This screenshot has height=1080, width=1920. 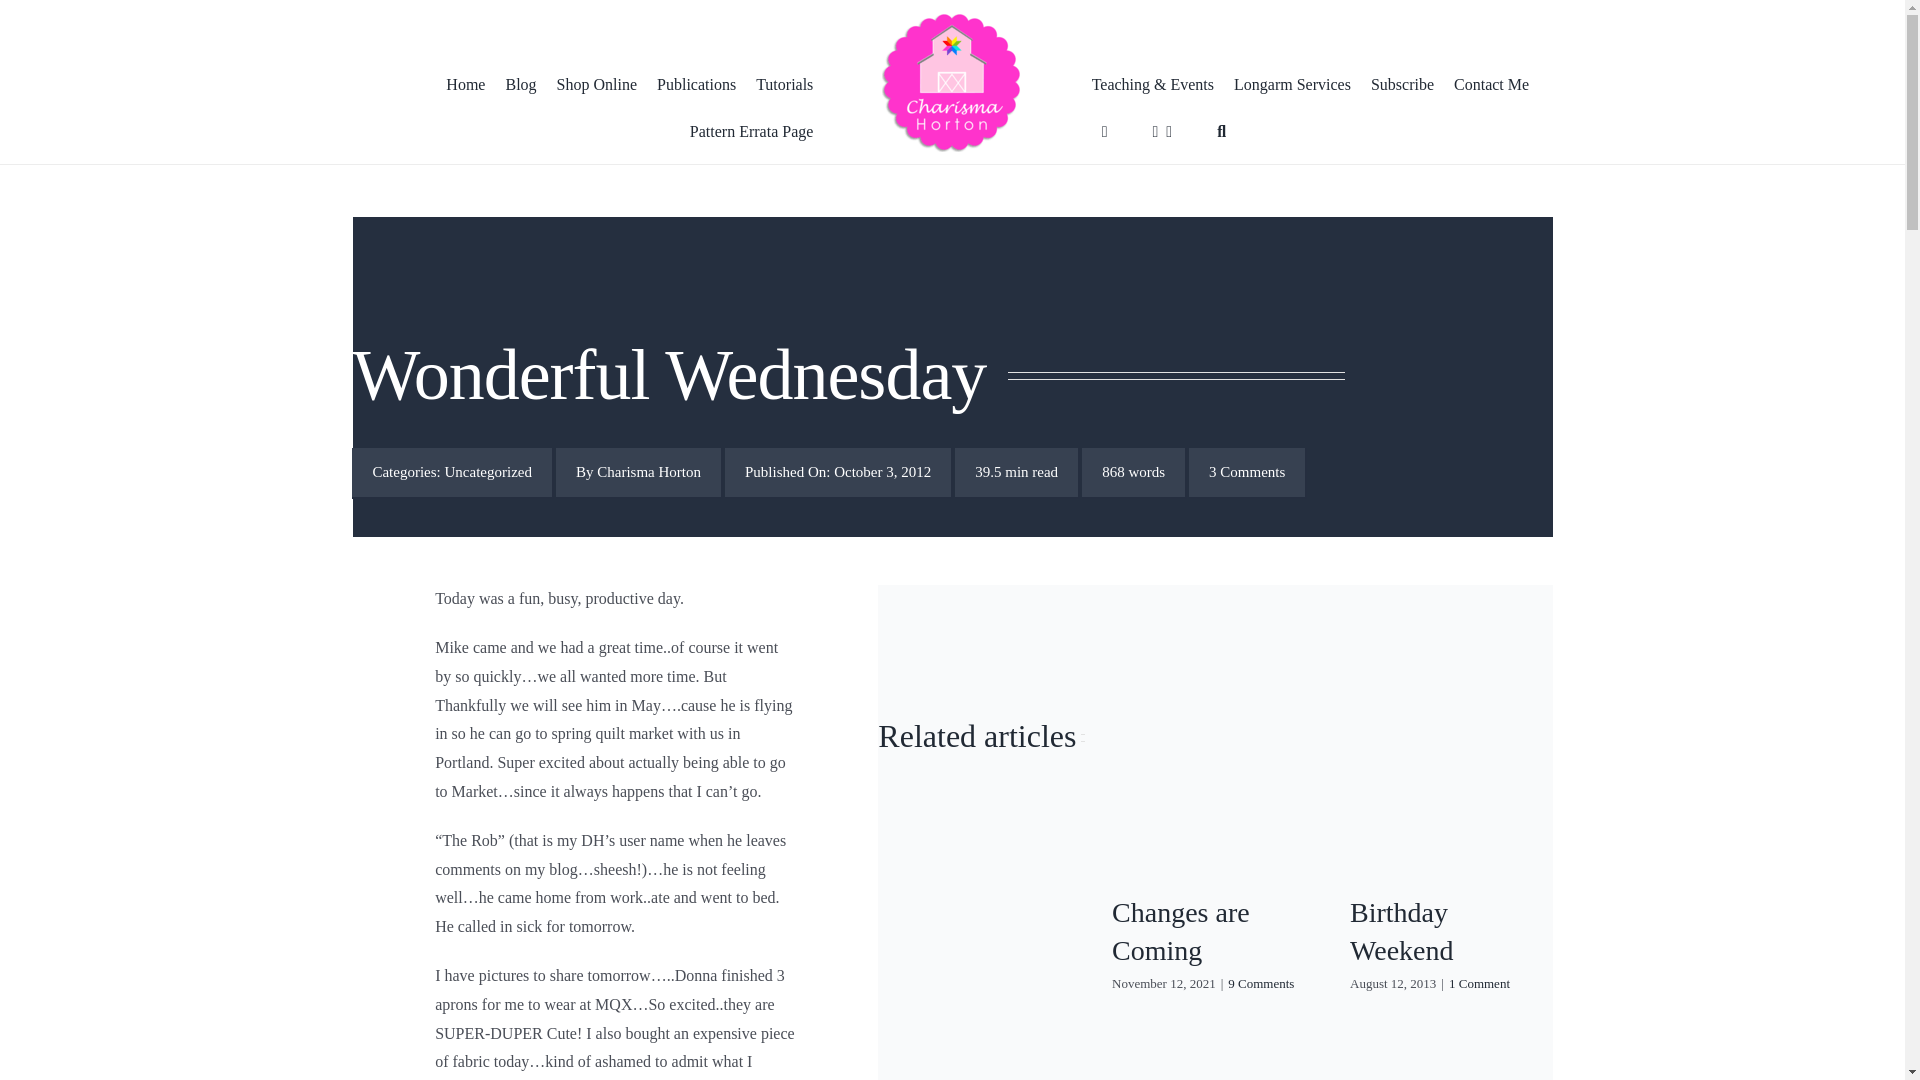 What do you see at coordinates (597, 86) in the screenshot?
I see `Shop Online` at bounding box center [597, 86].